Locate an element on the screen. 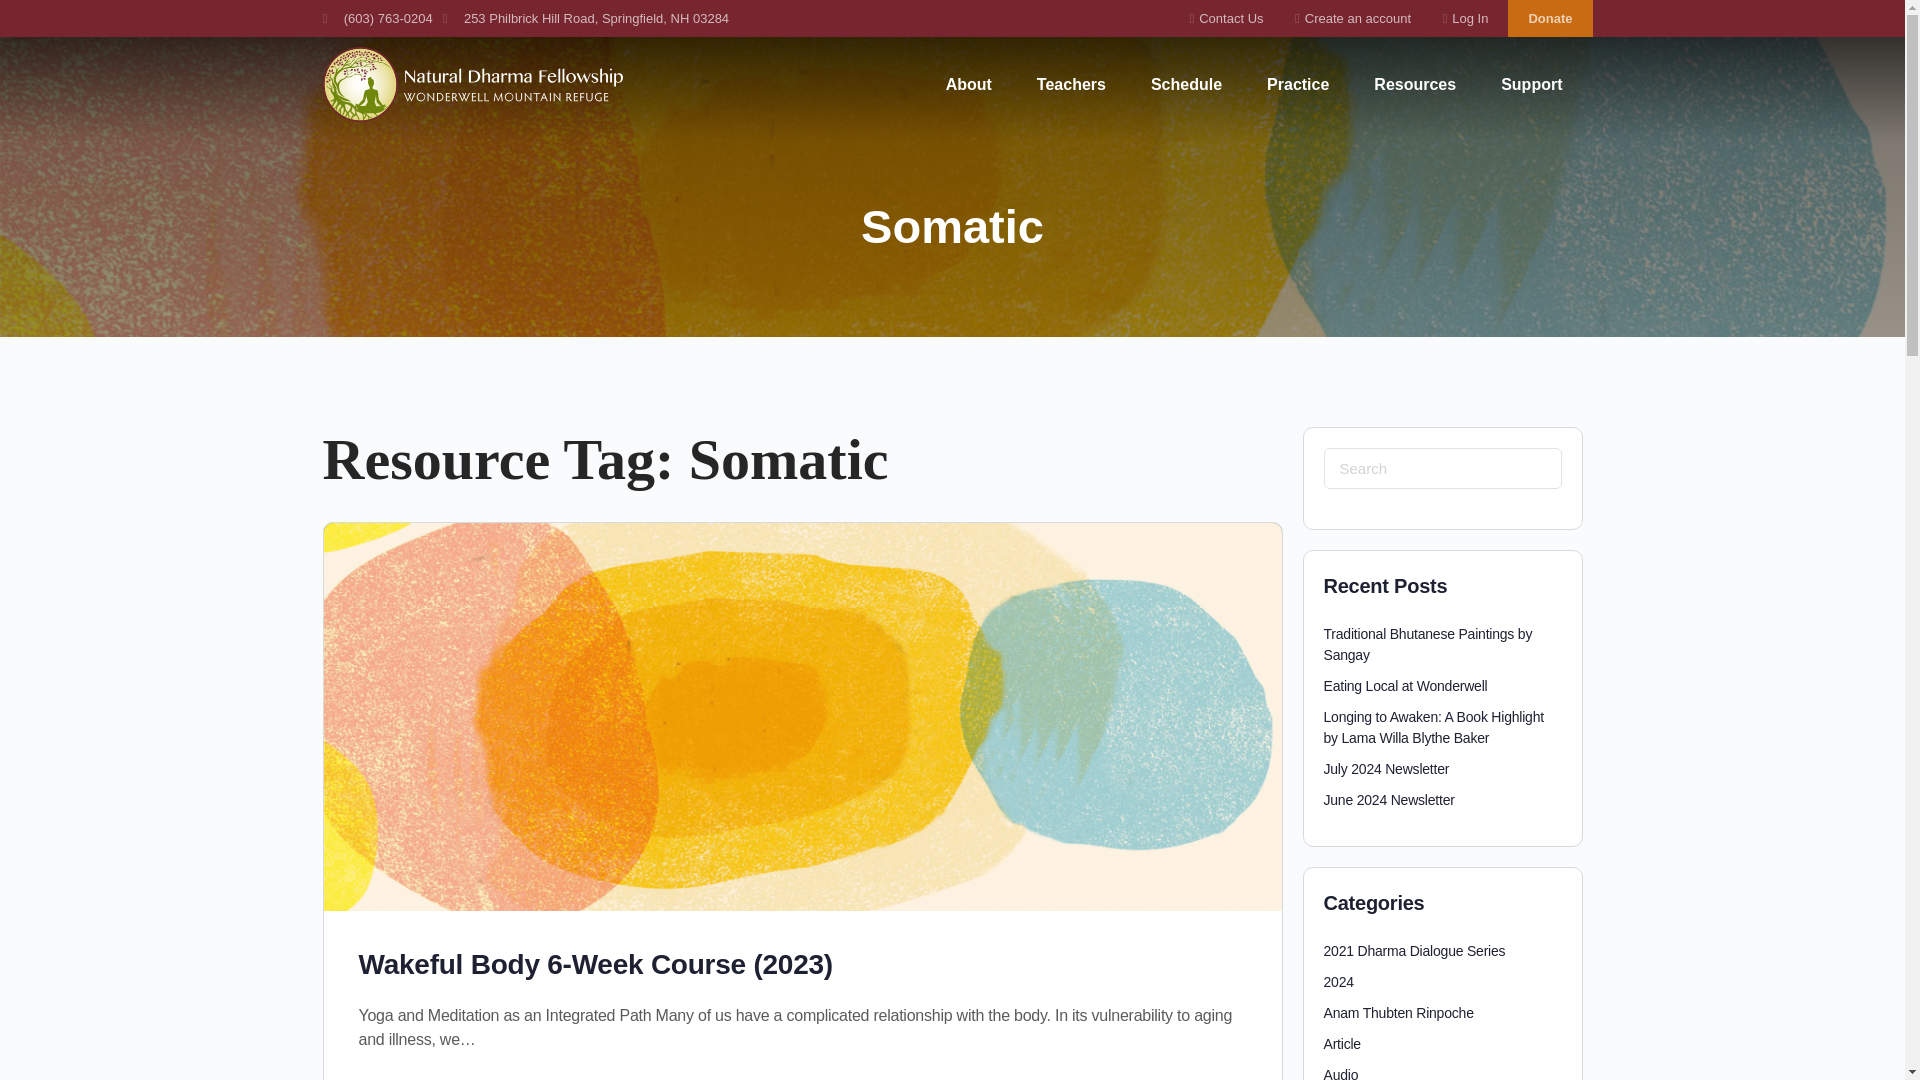 Image resolution: width=1920 pixels, height=1080 pixels. Schedule is located at coordinates (1186, 85).